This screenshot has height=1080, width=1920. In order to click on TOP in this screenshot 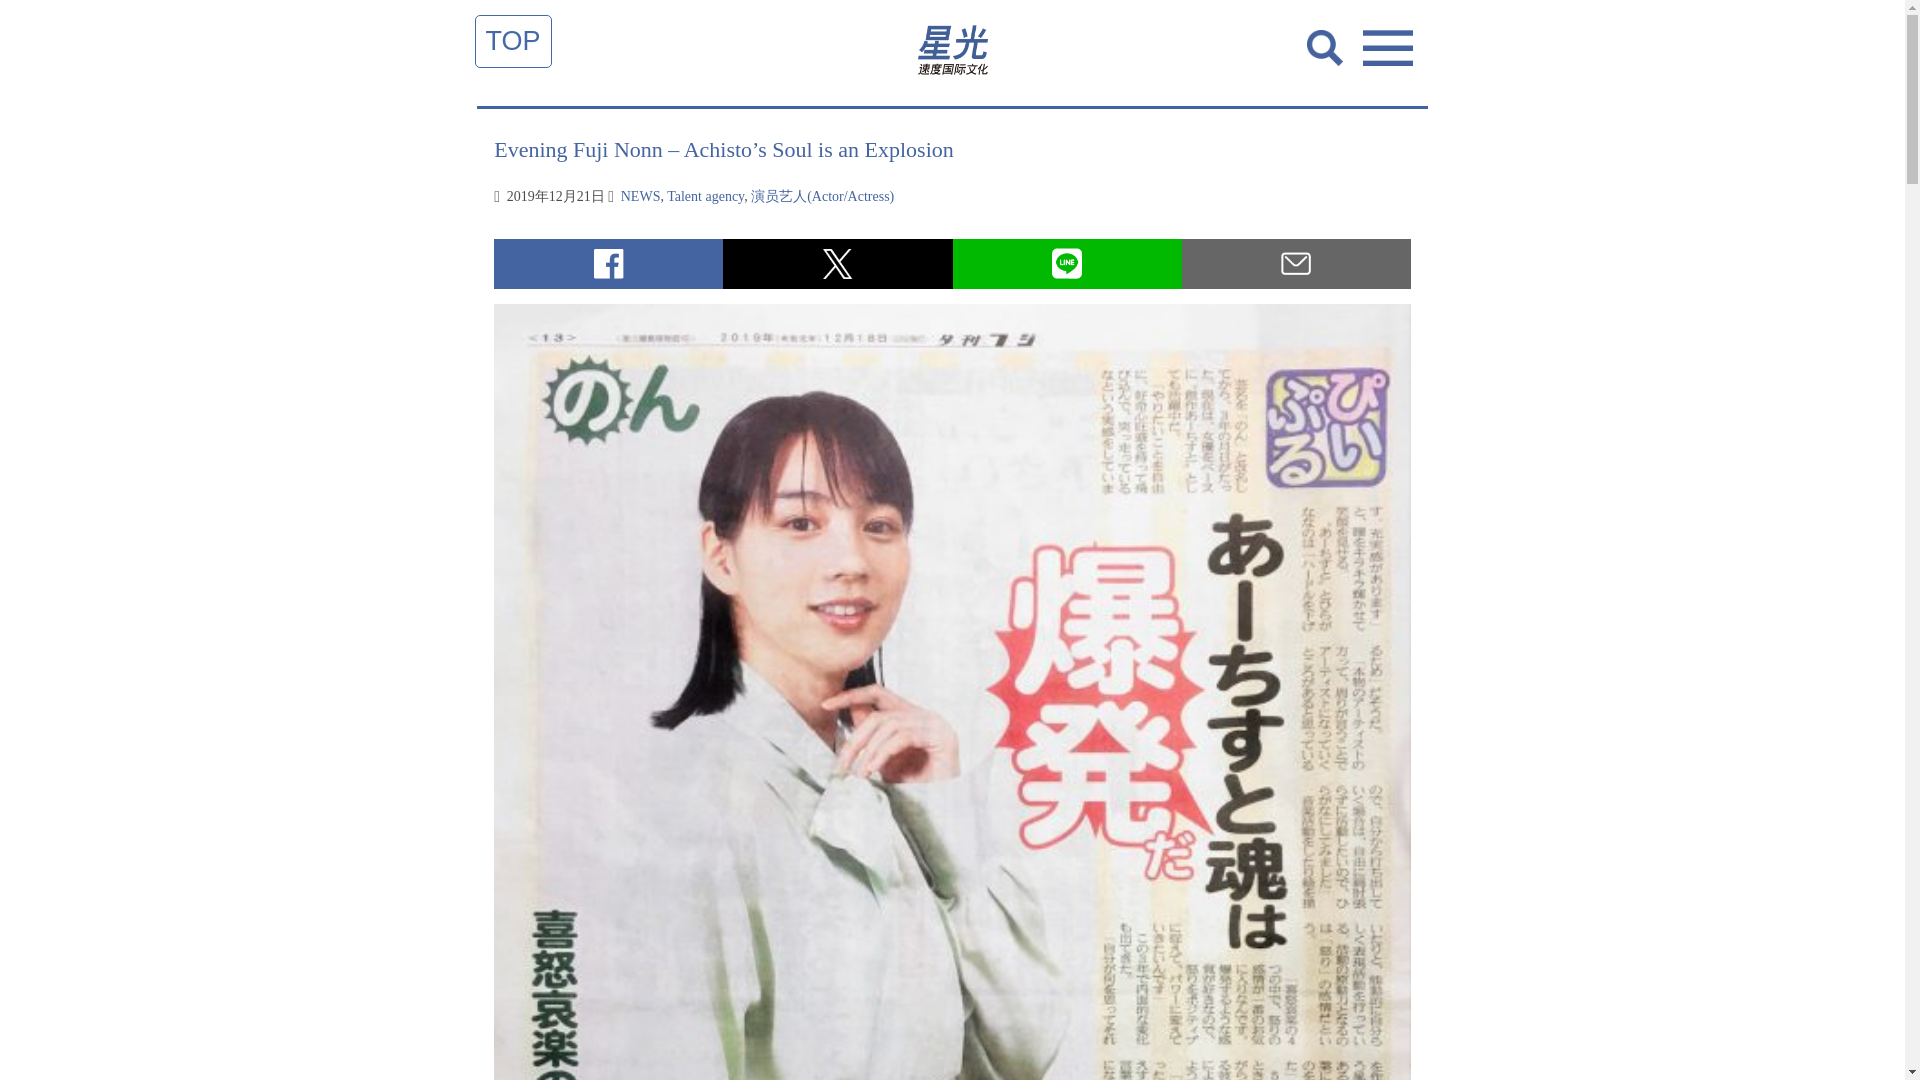, I will do `click(513, 40)`.